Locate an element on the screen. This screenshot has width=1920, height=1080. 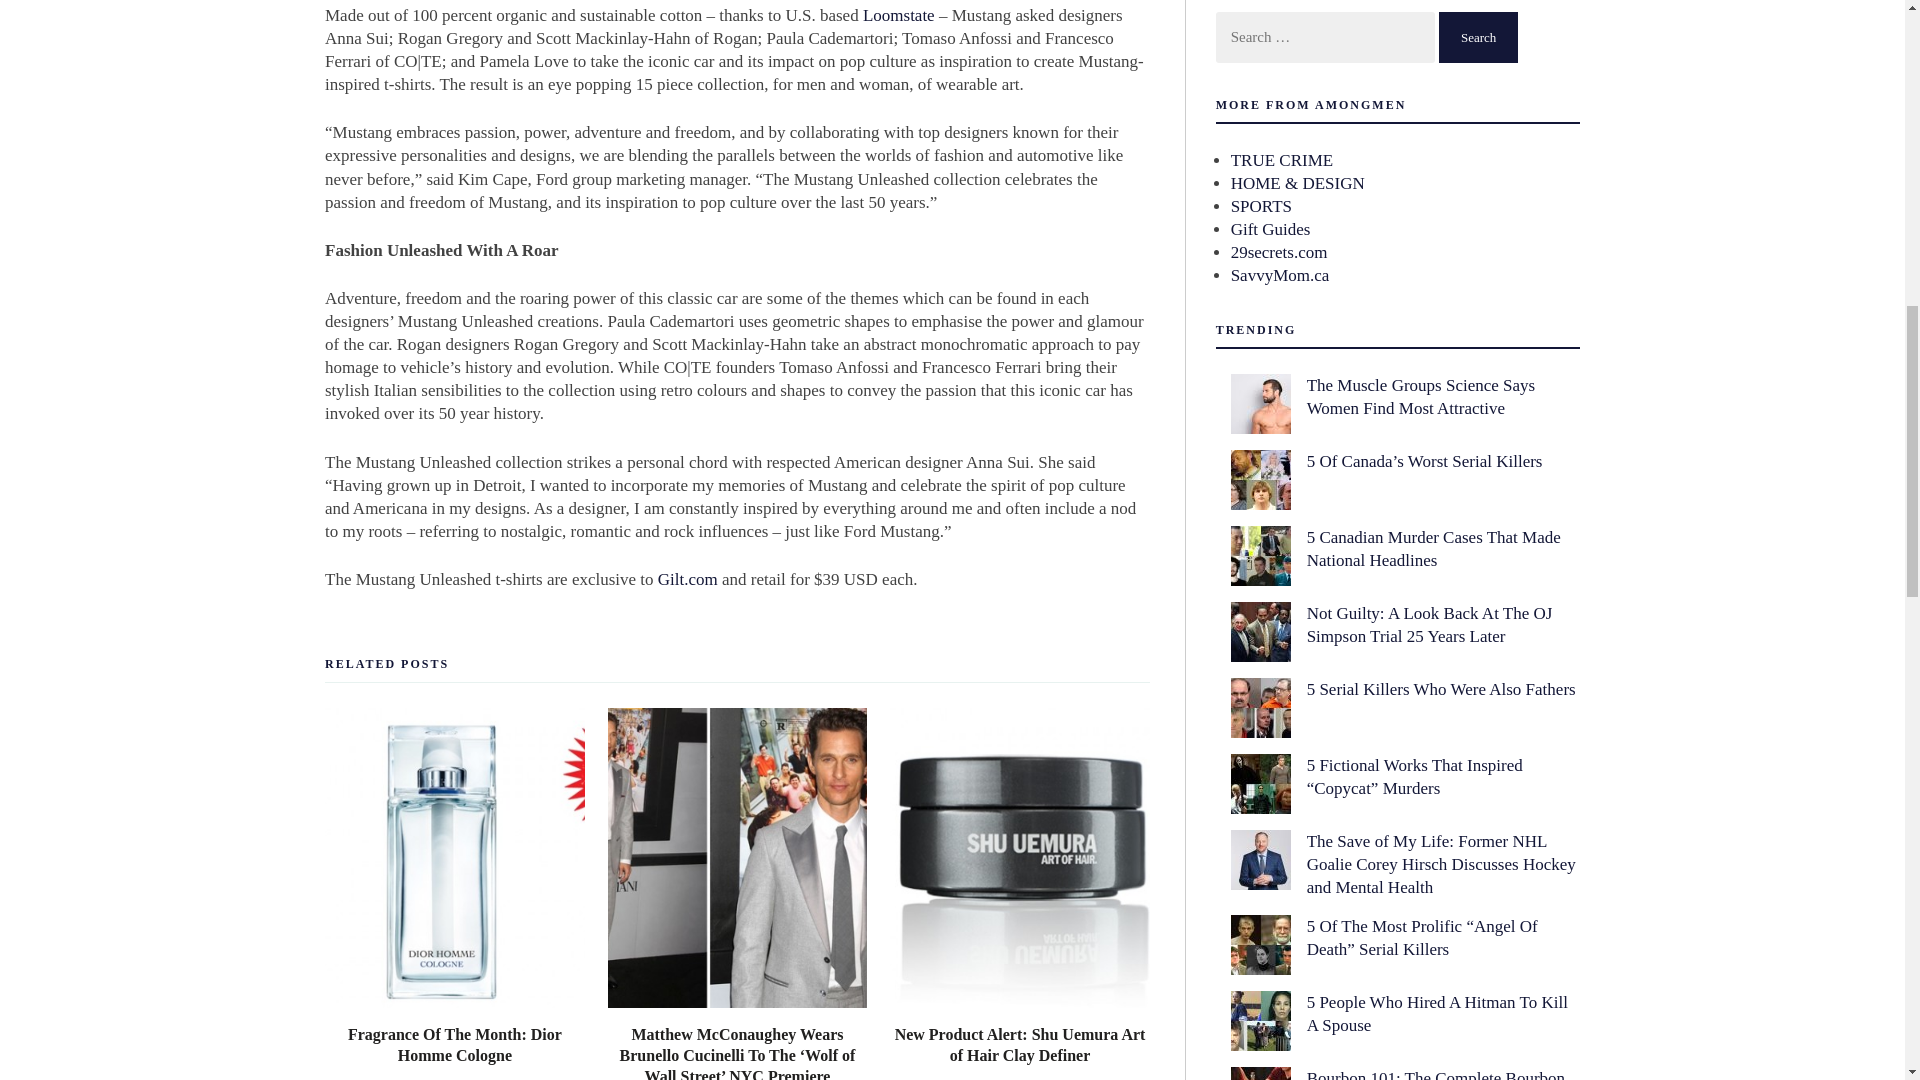
Fragrance Of The Month: Dior Homme Cologne is located at coordinates (454, 1044).